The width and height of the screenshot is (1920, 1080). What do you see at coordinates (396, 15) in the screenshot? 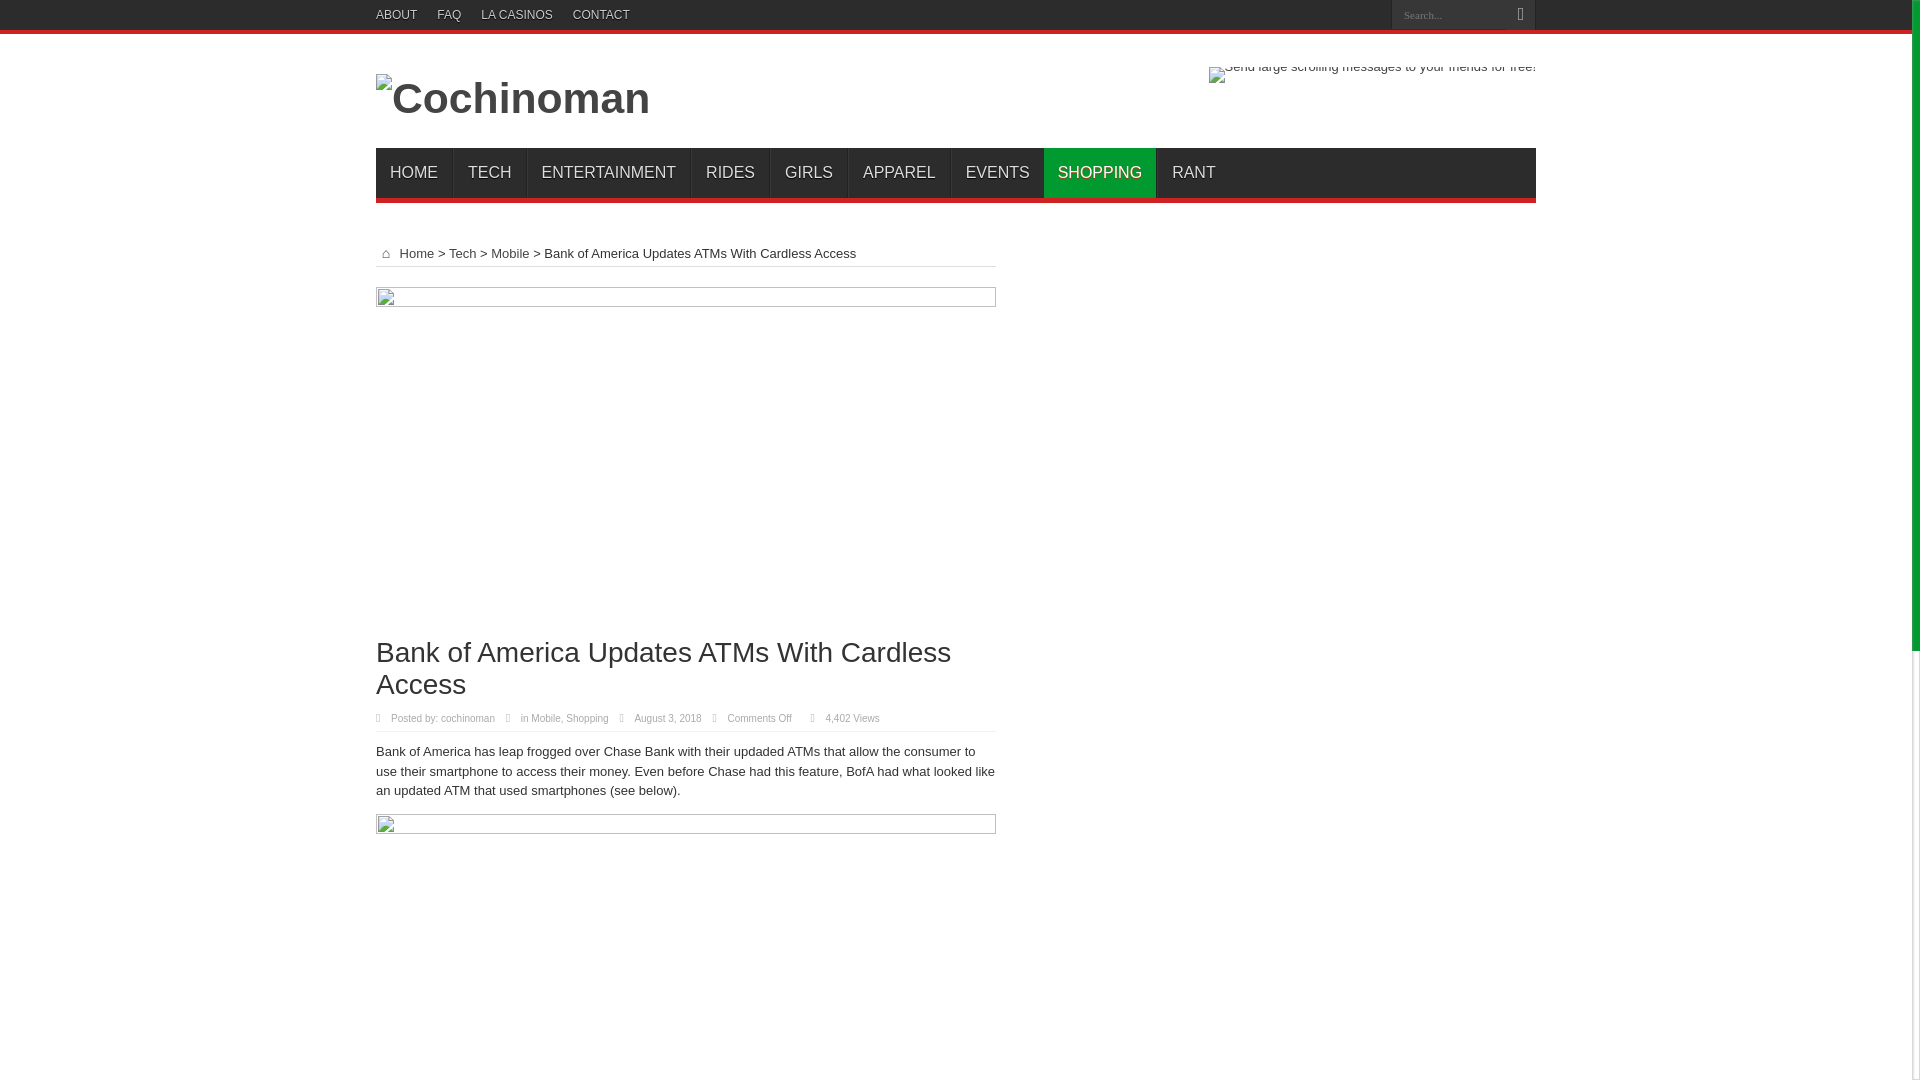
I see `ABOUT` at bounding box center [396, 15].